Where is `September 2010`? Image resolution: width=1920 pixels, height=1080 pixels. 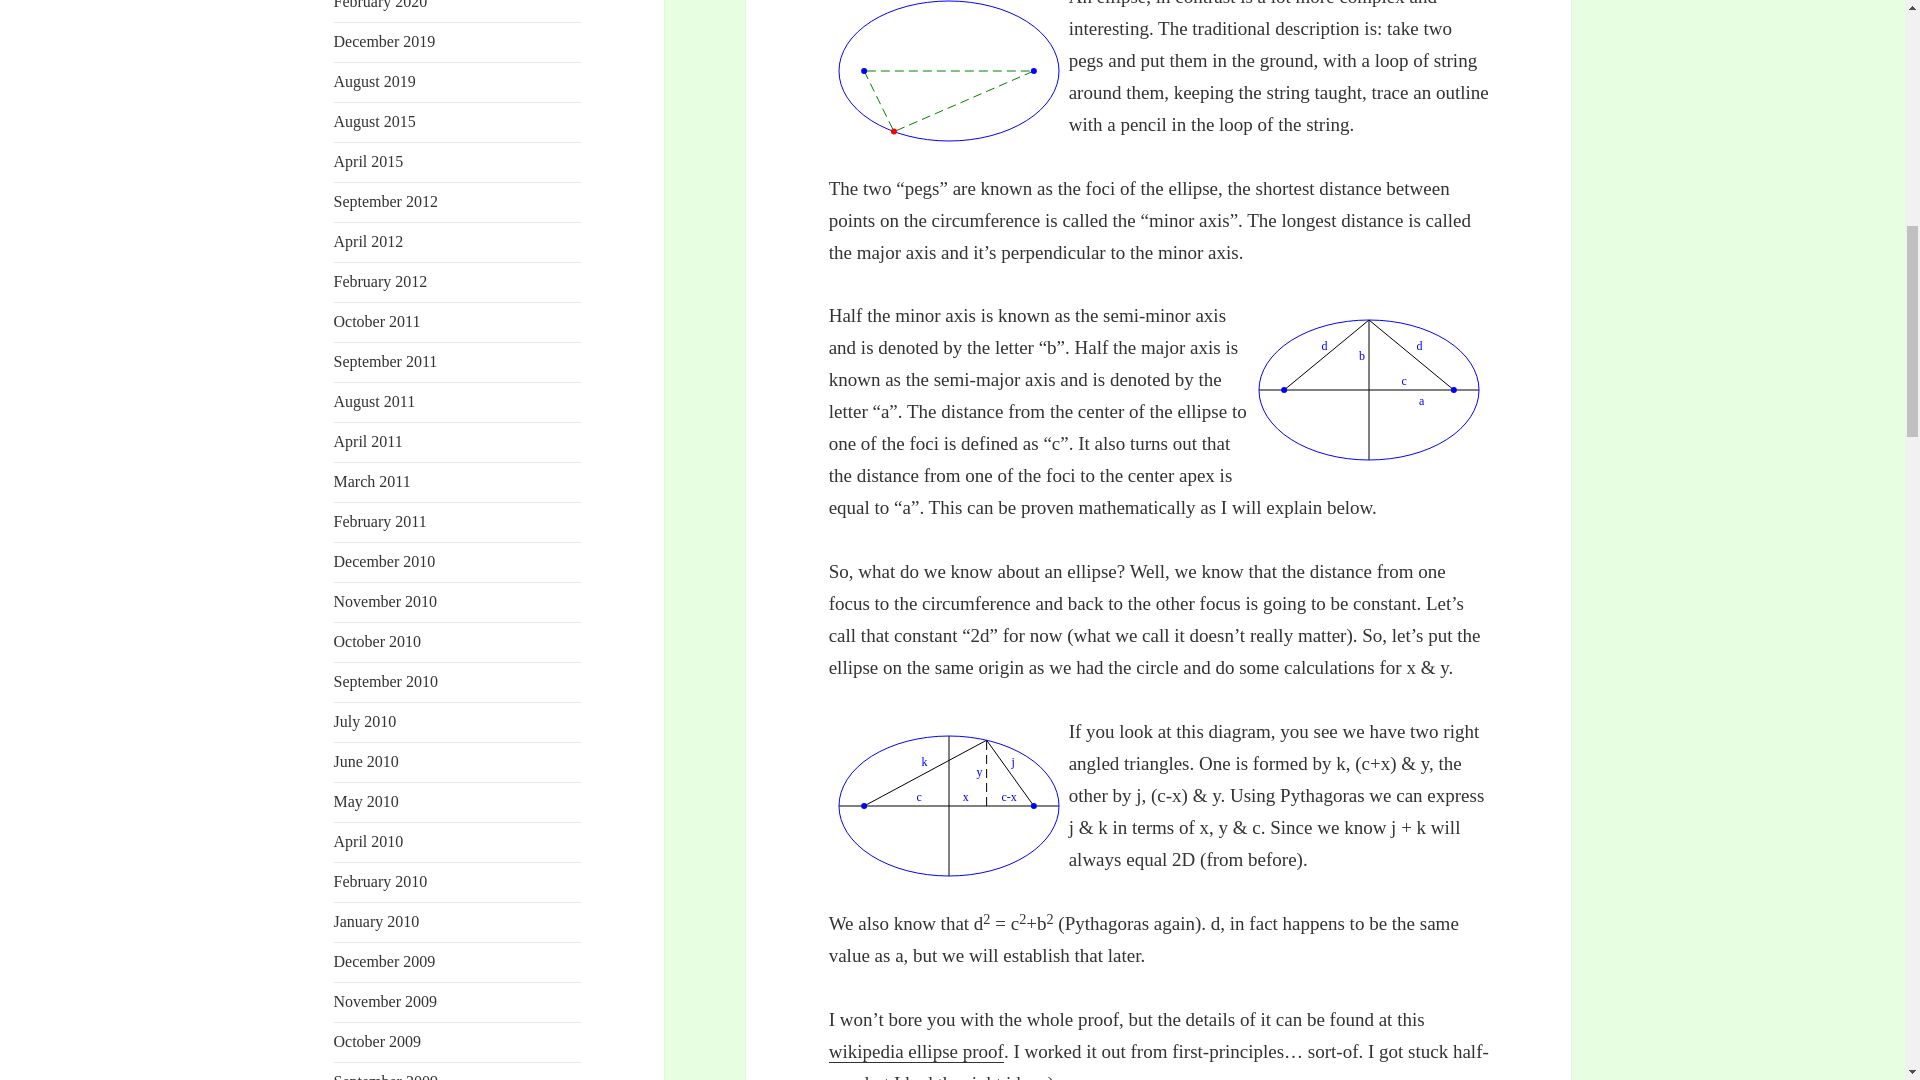 September 2010 is located at coordinates (386, 681).